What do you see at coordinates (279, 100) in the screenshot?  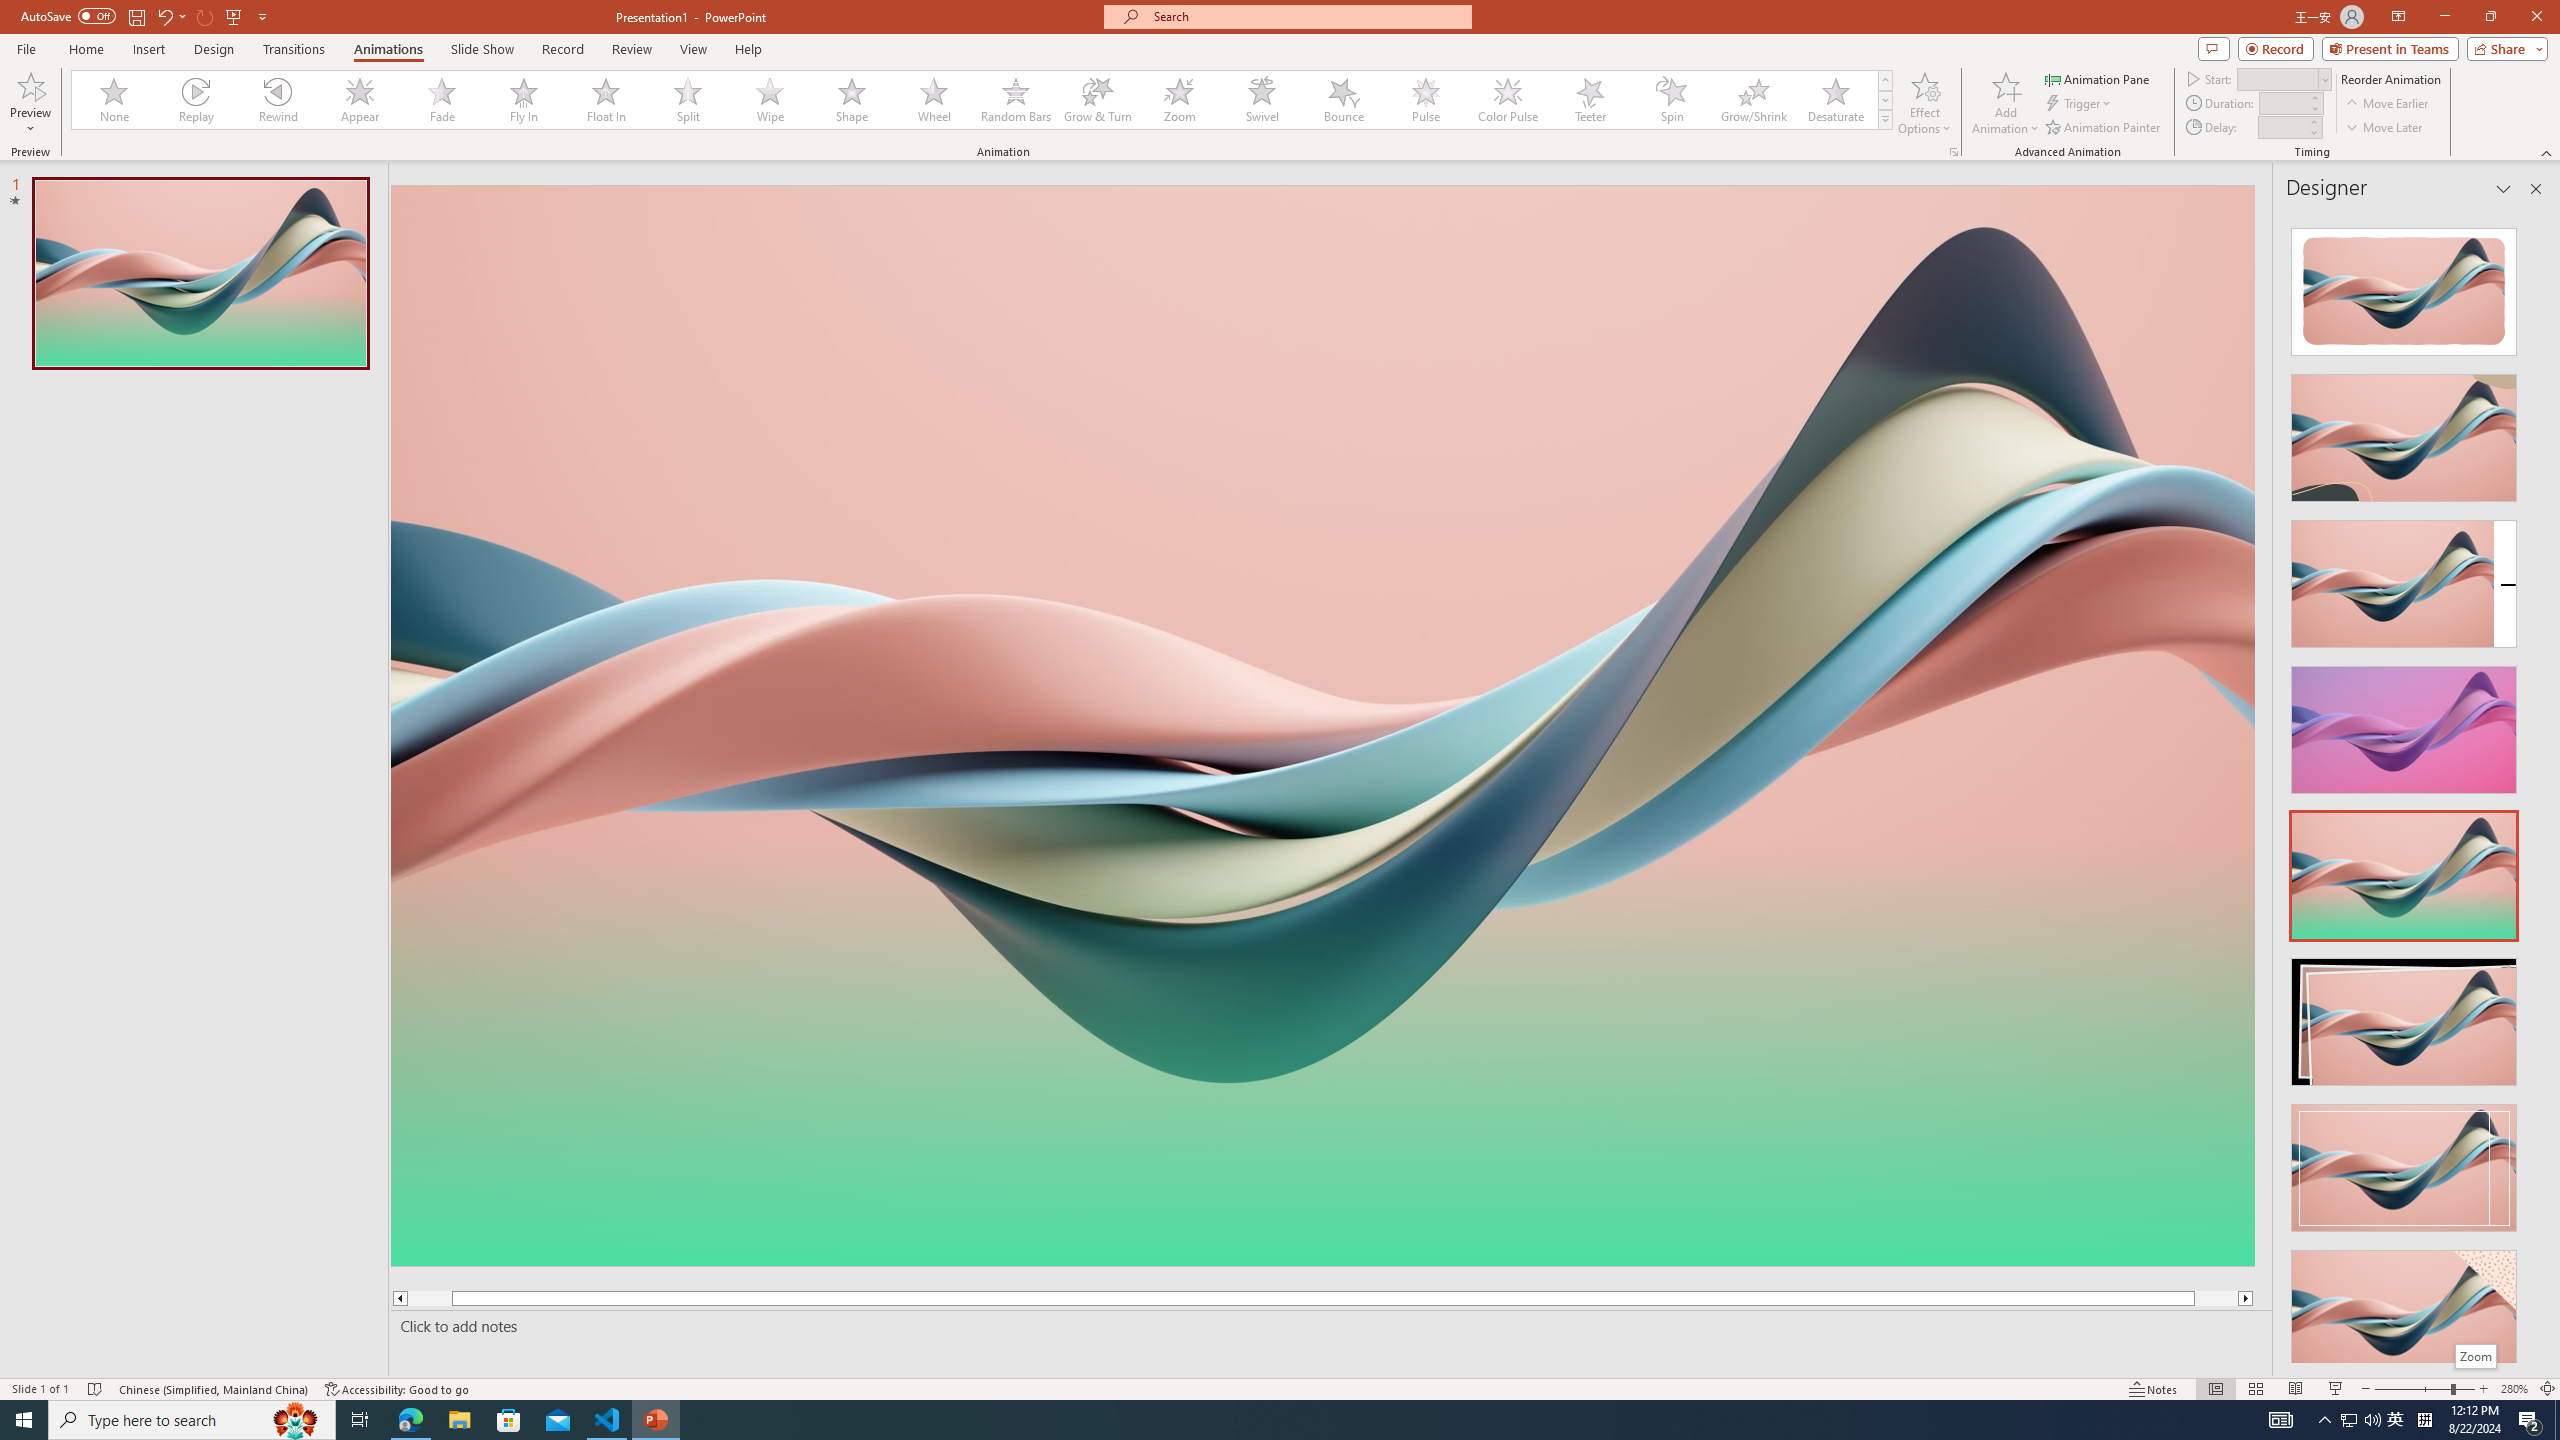 I see `Rewind` at bounding box center [279, 100].